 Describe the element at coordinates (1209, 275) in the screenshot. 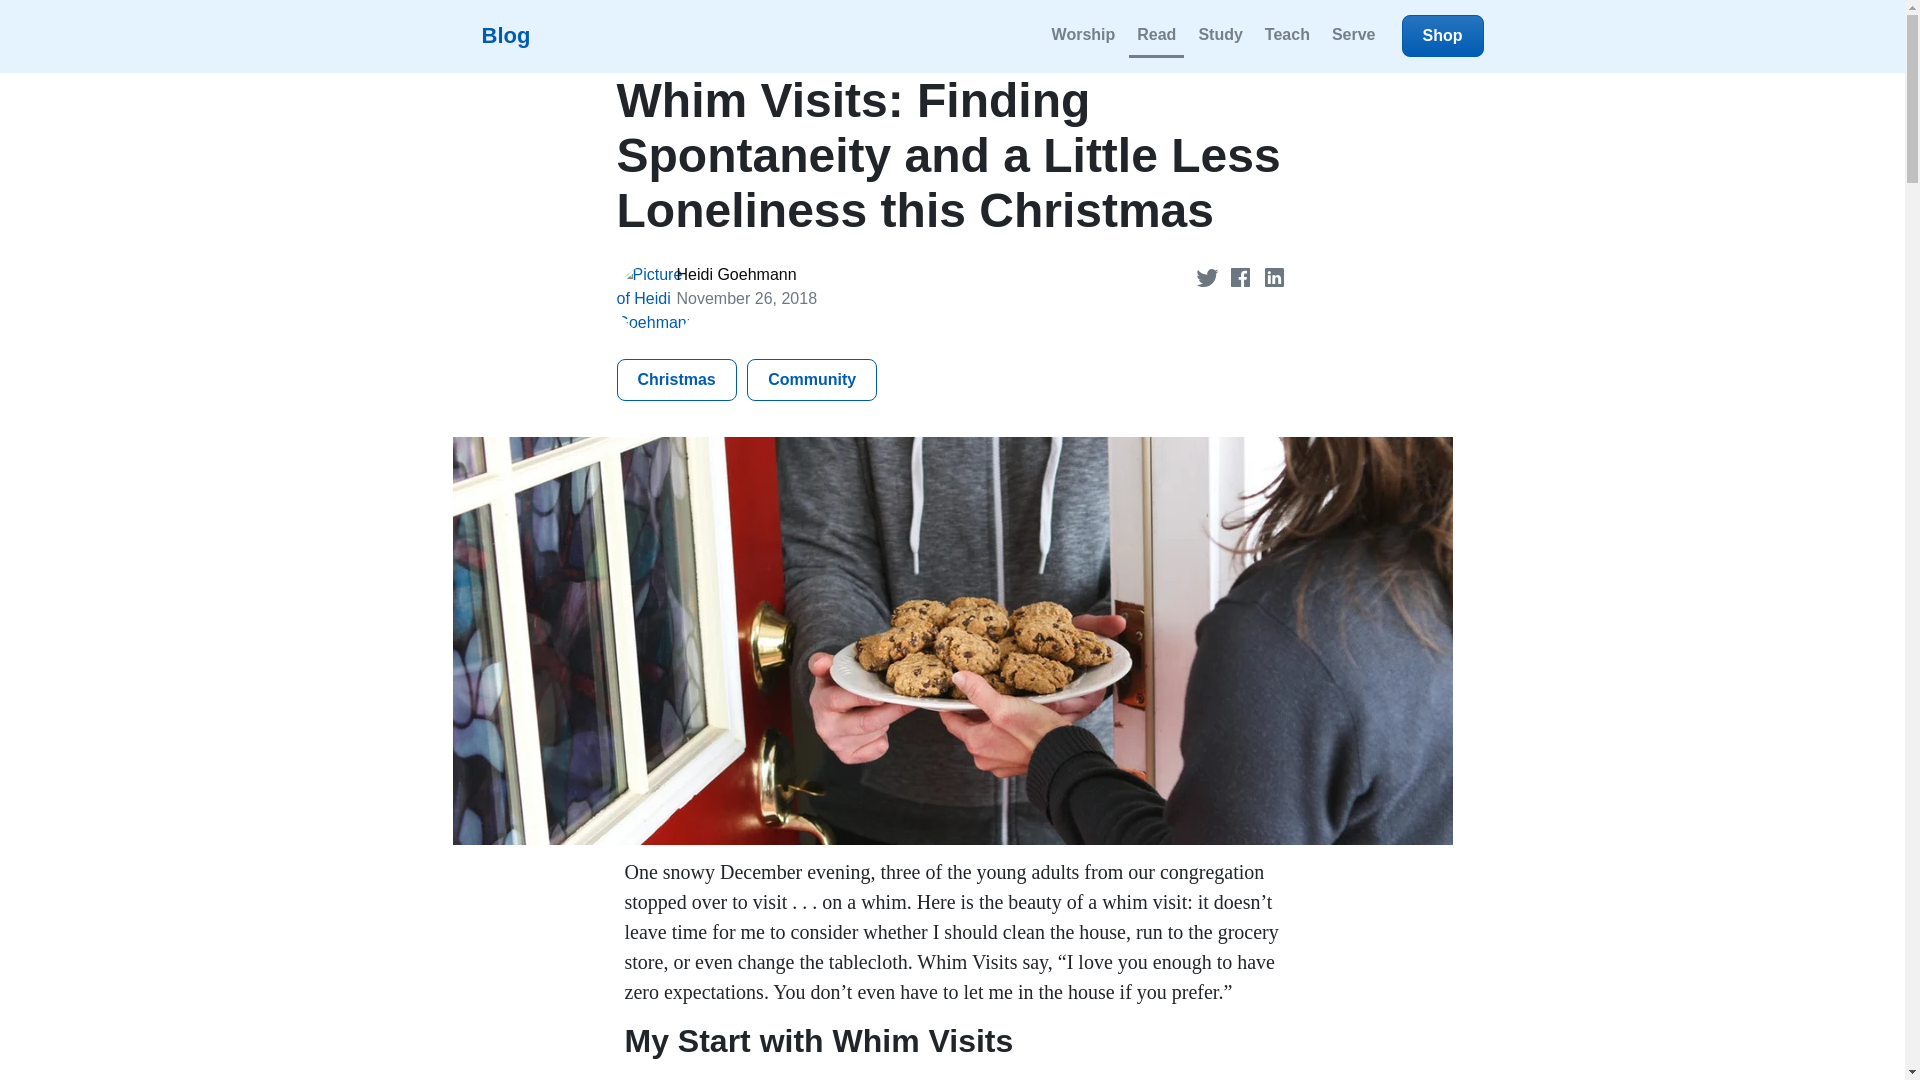

I see `Share on Twitter` at that location.